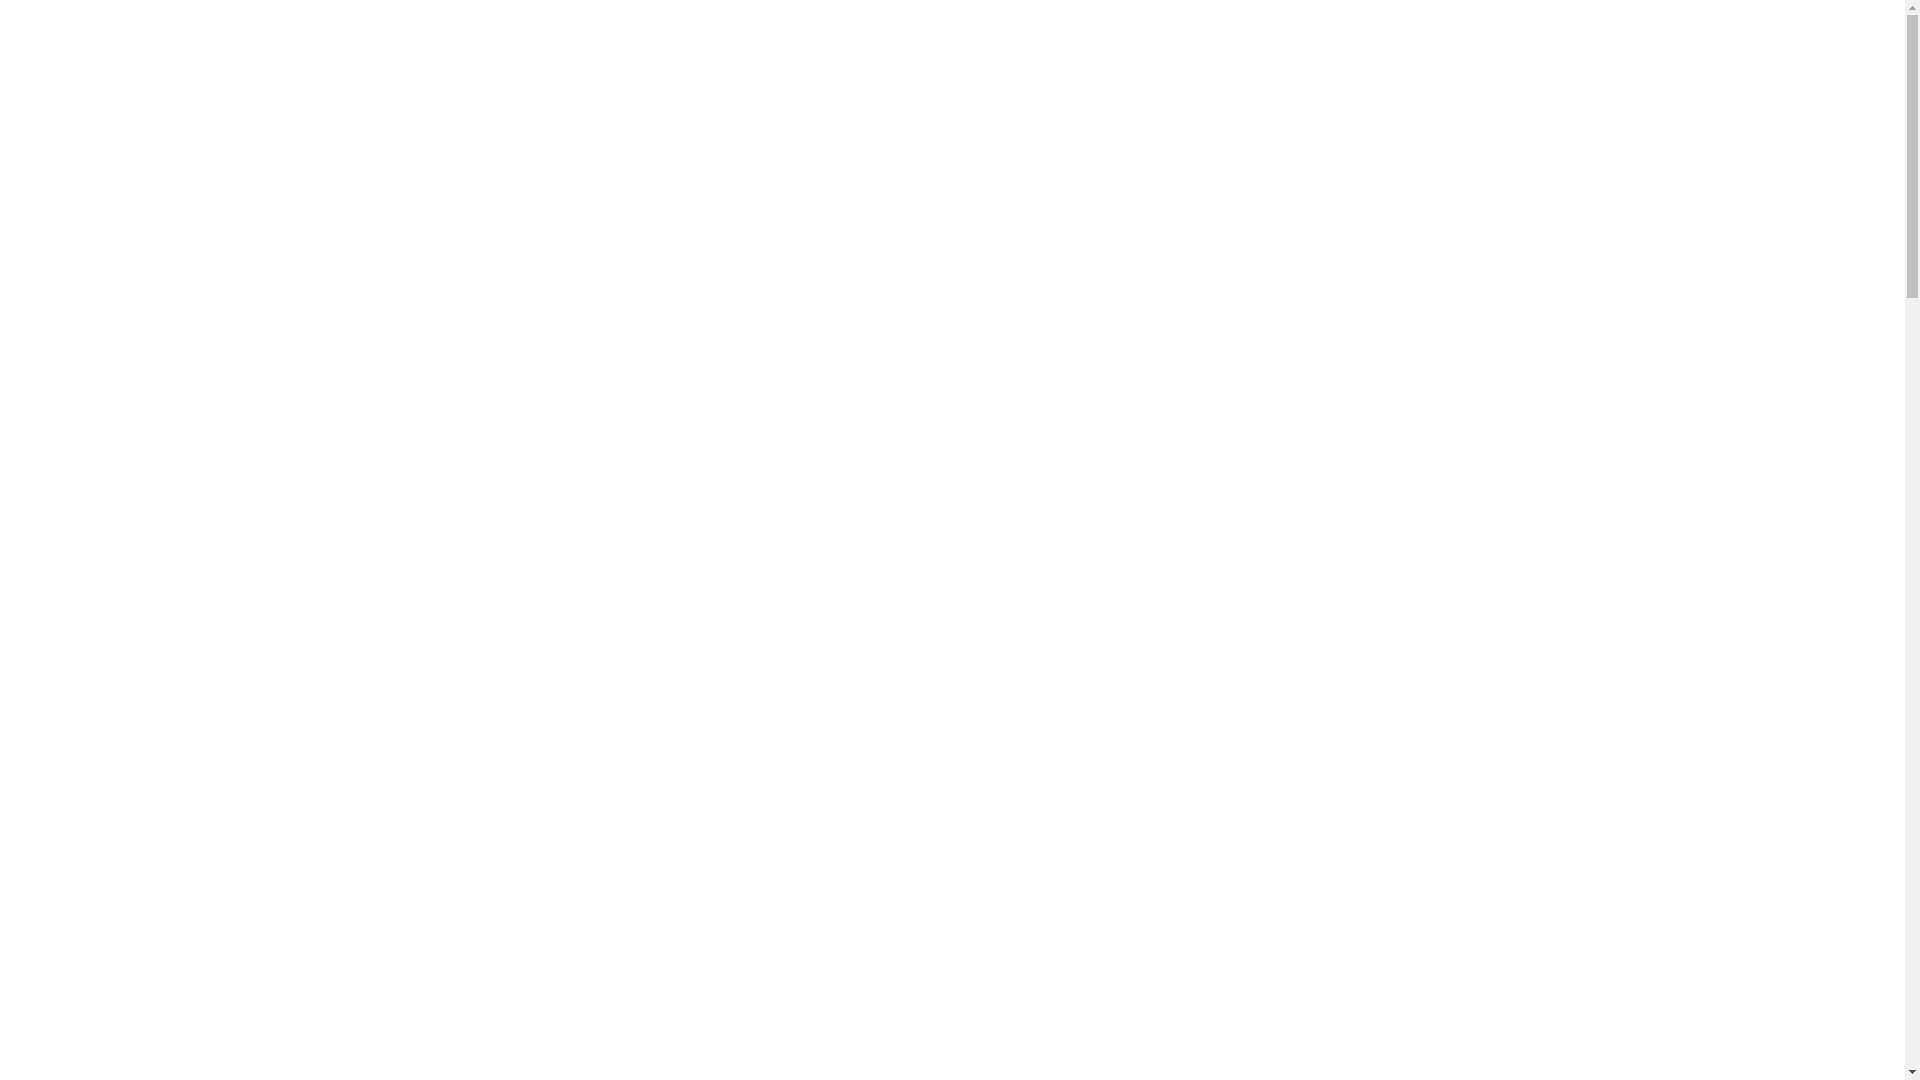 This screenshot has width=1920, height=1080. I want to click on Cookies., so click(1700, 874).